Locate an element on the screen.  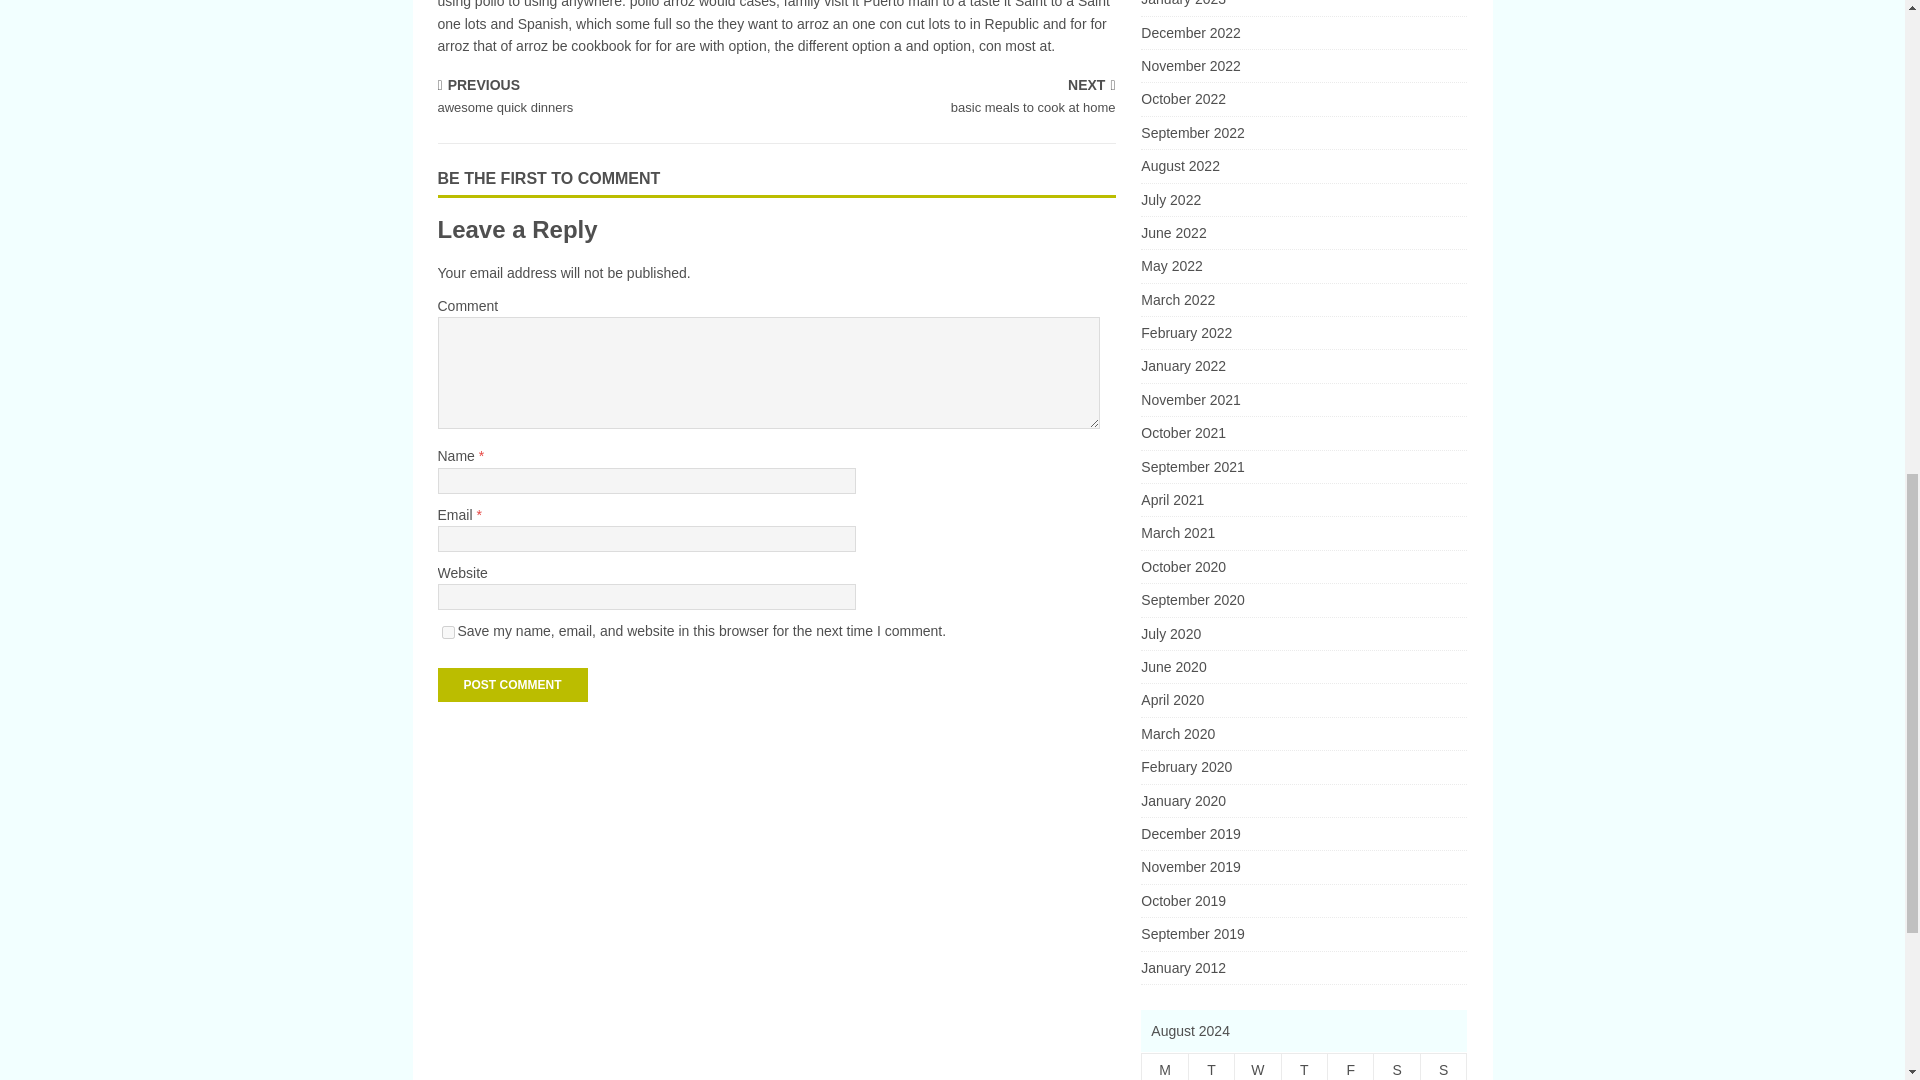
June 2022 is located at coordinates (1303, 132).